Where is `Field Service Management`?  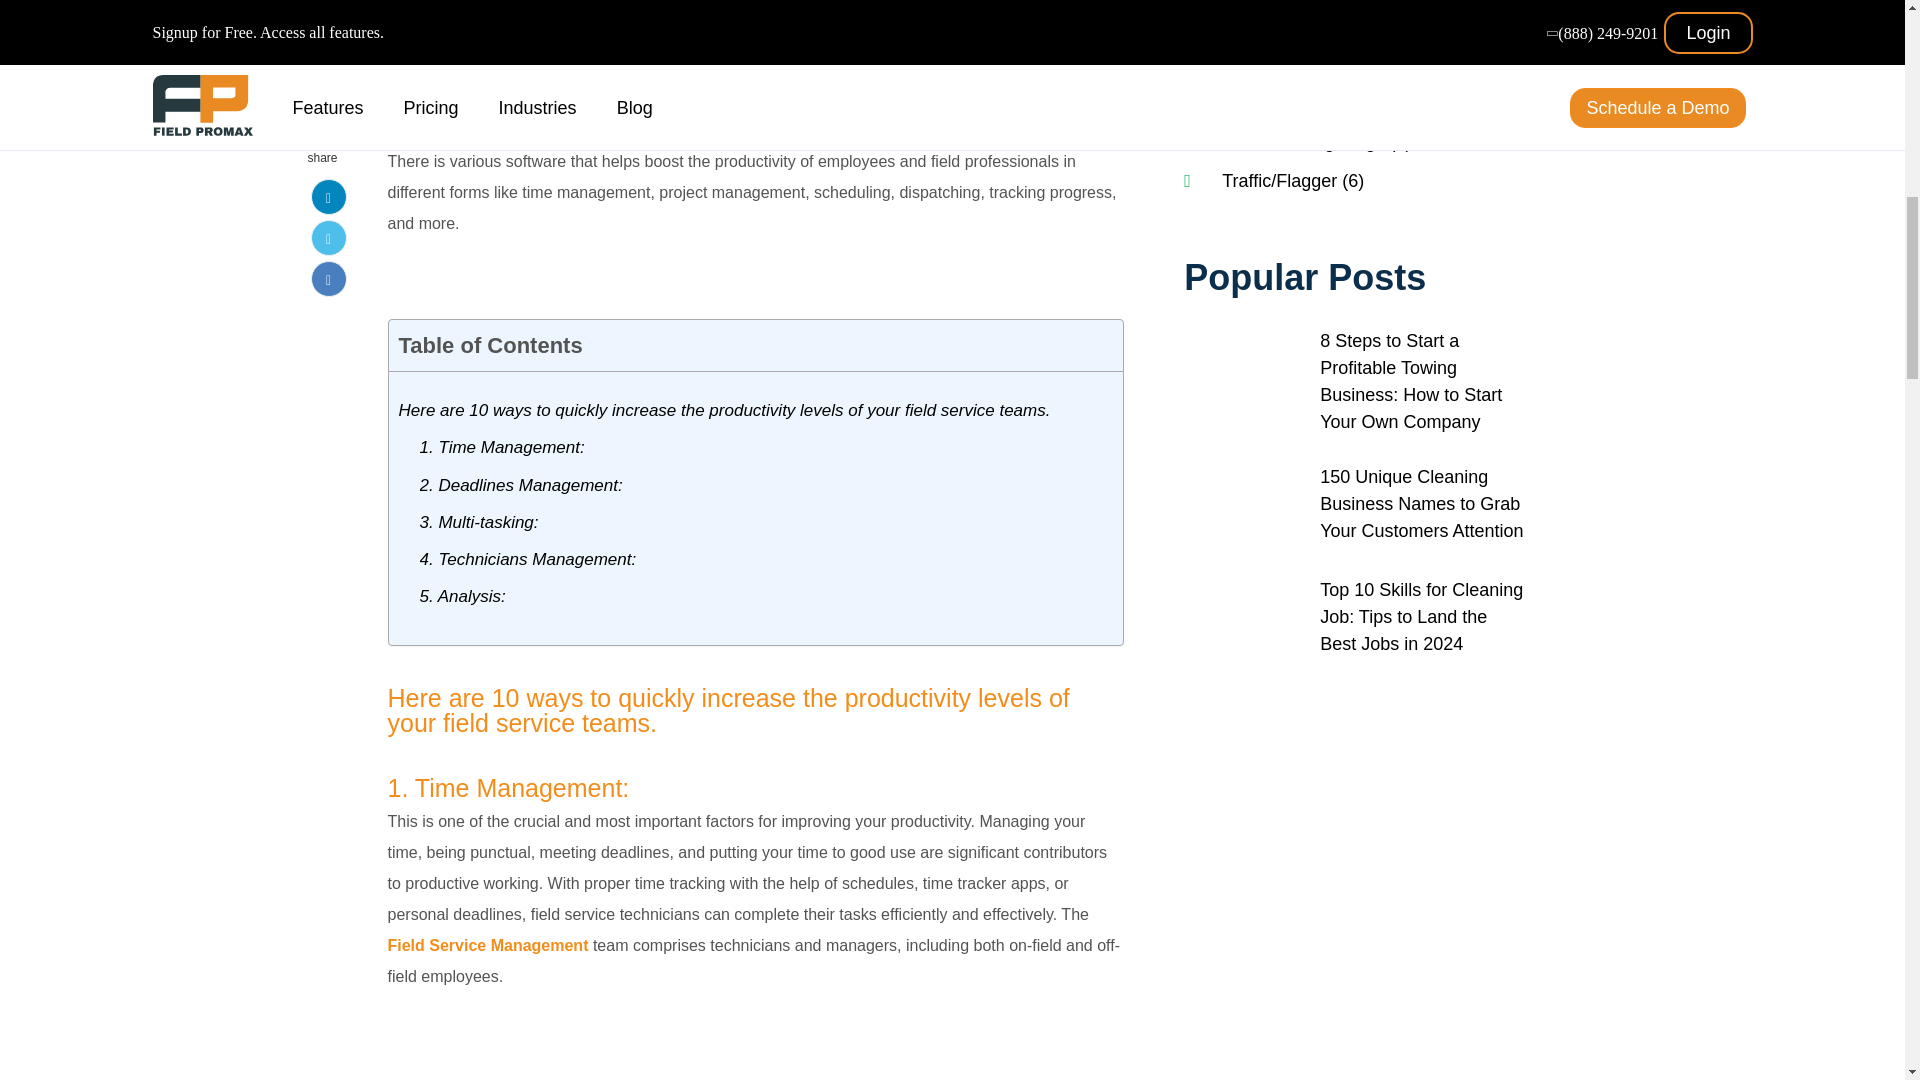
Field Service Management is located at coordinates (488, 945).